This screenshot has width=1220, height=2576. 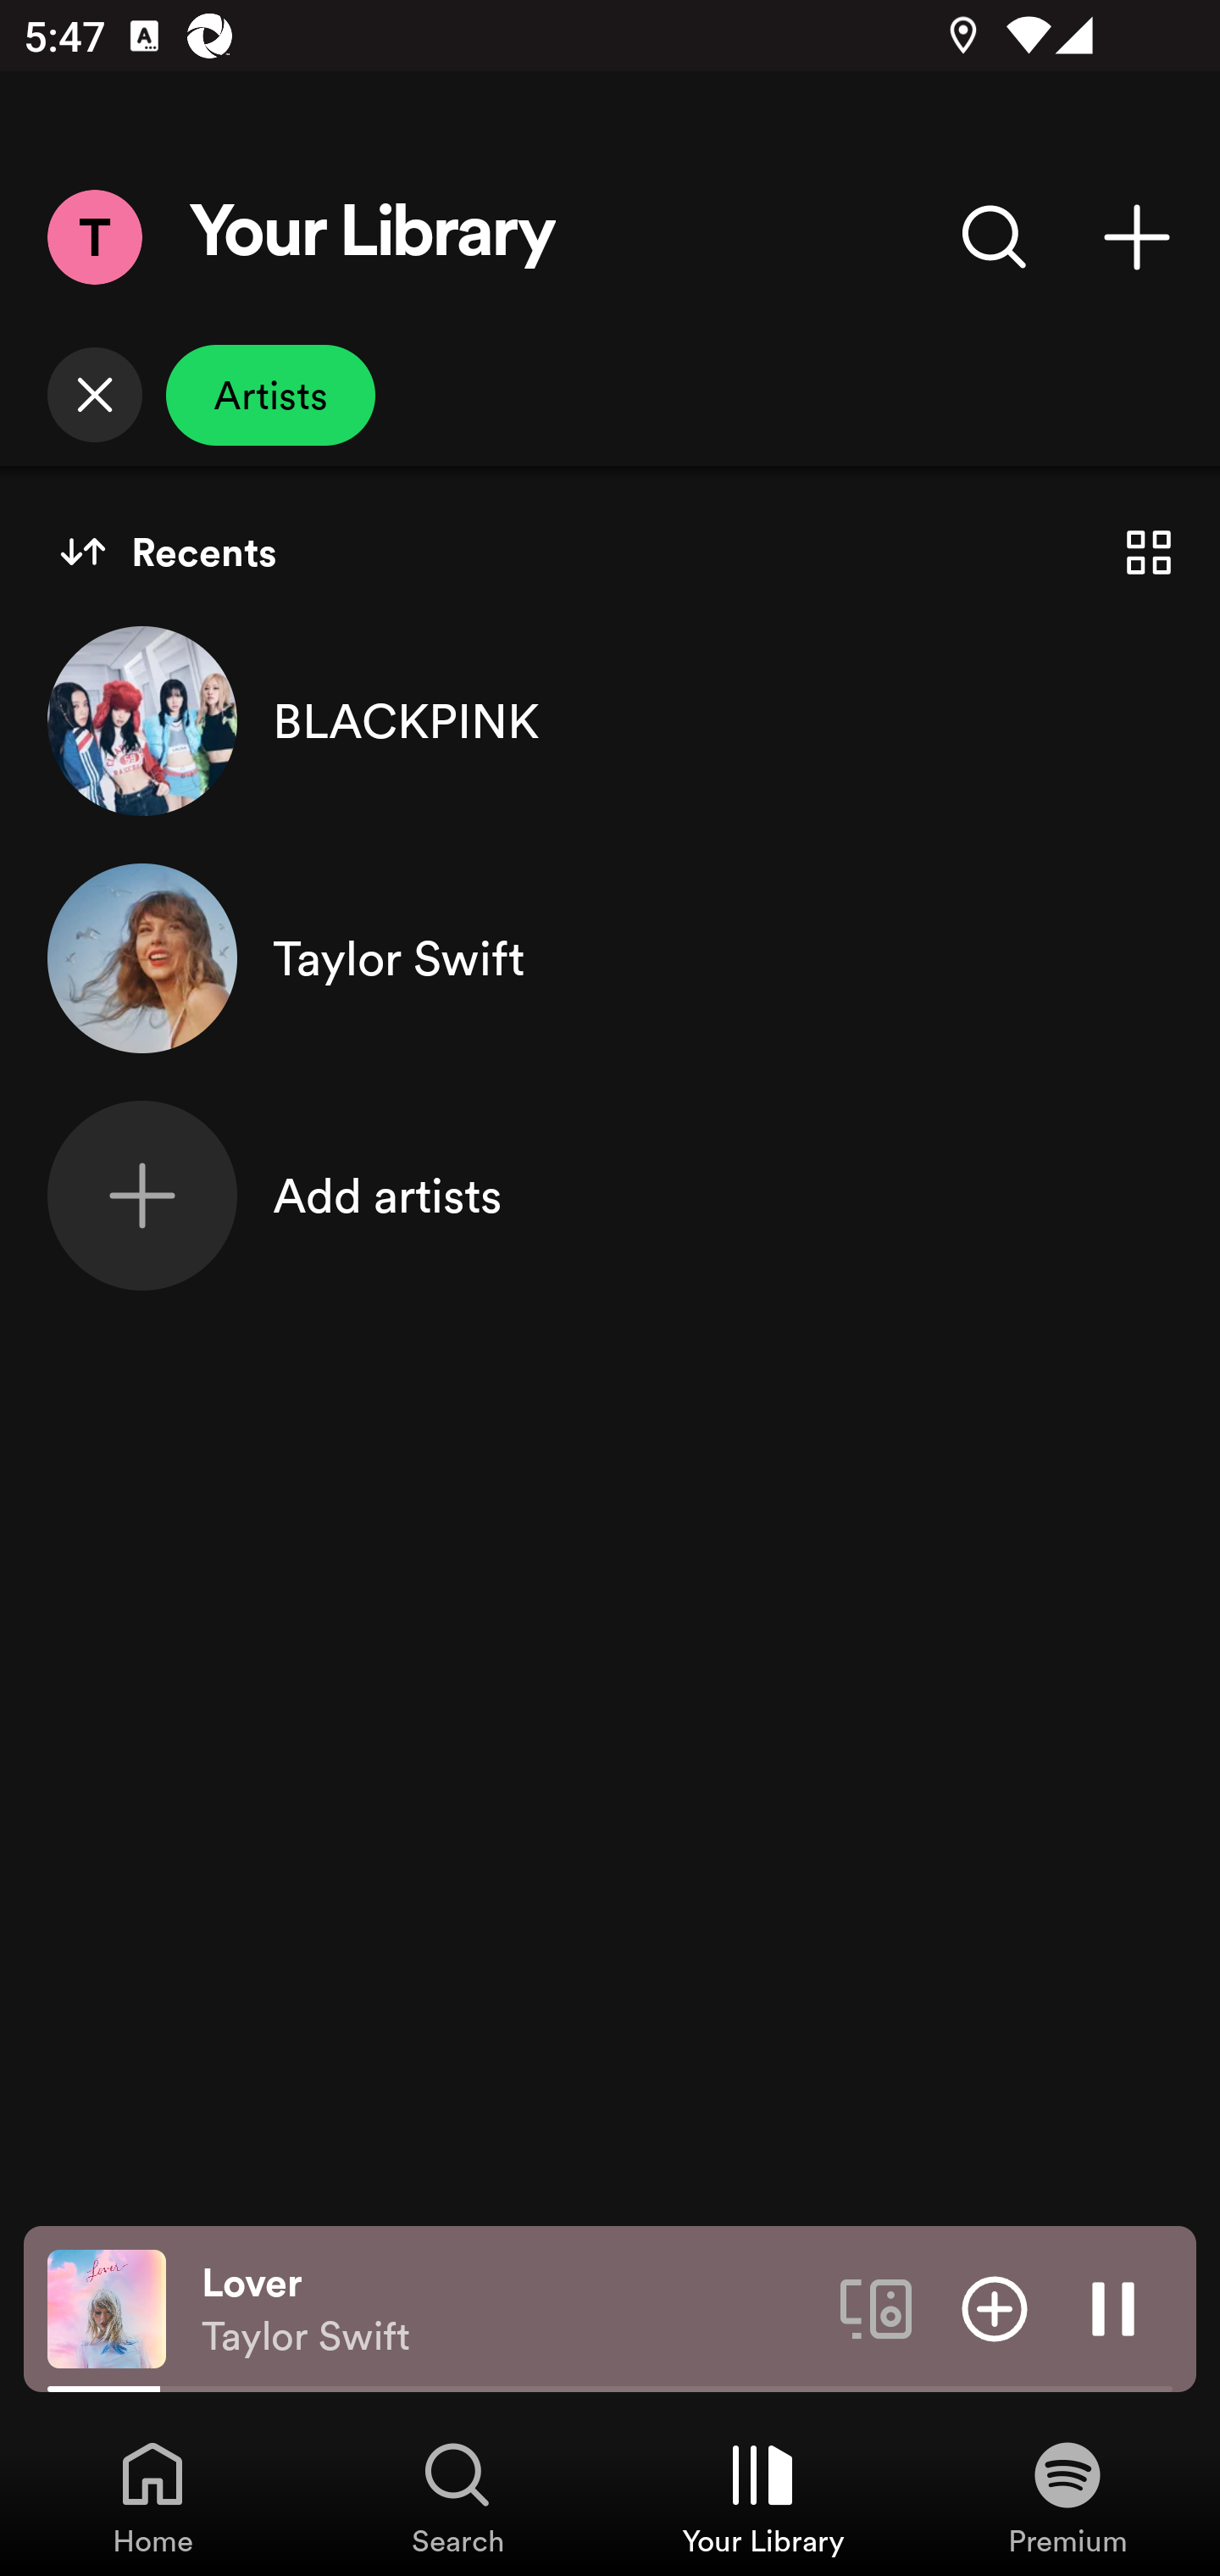 What do you see at coordinates (762, 2496) in the screenshot?
I see `Your Library, Tab 3 of 4 Your Library Your Library` at bounding box center [762, 2496].